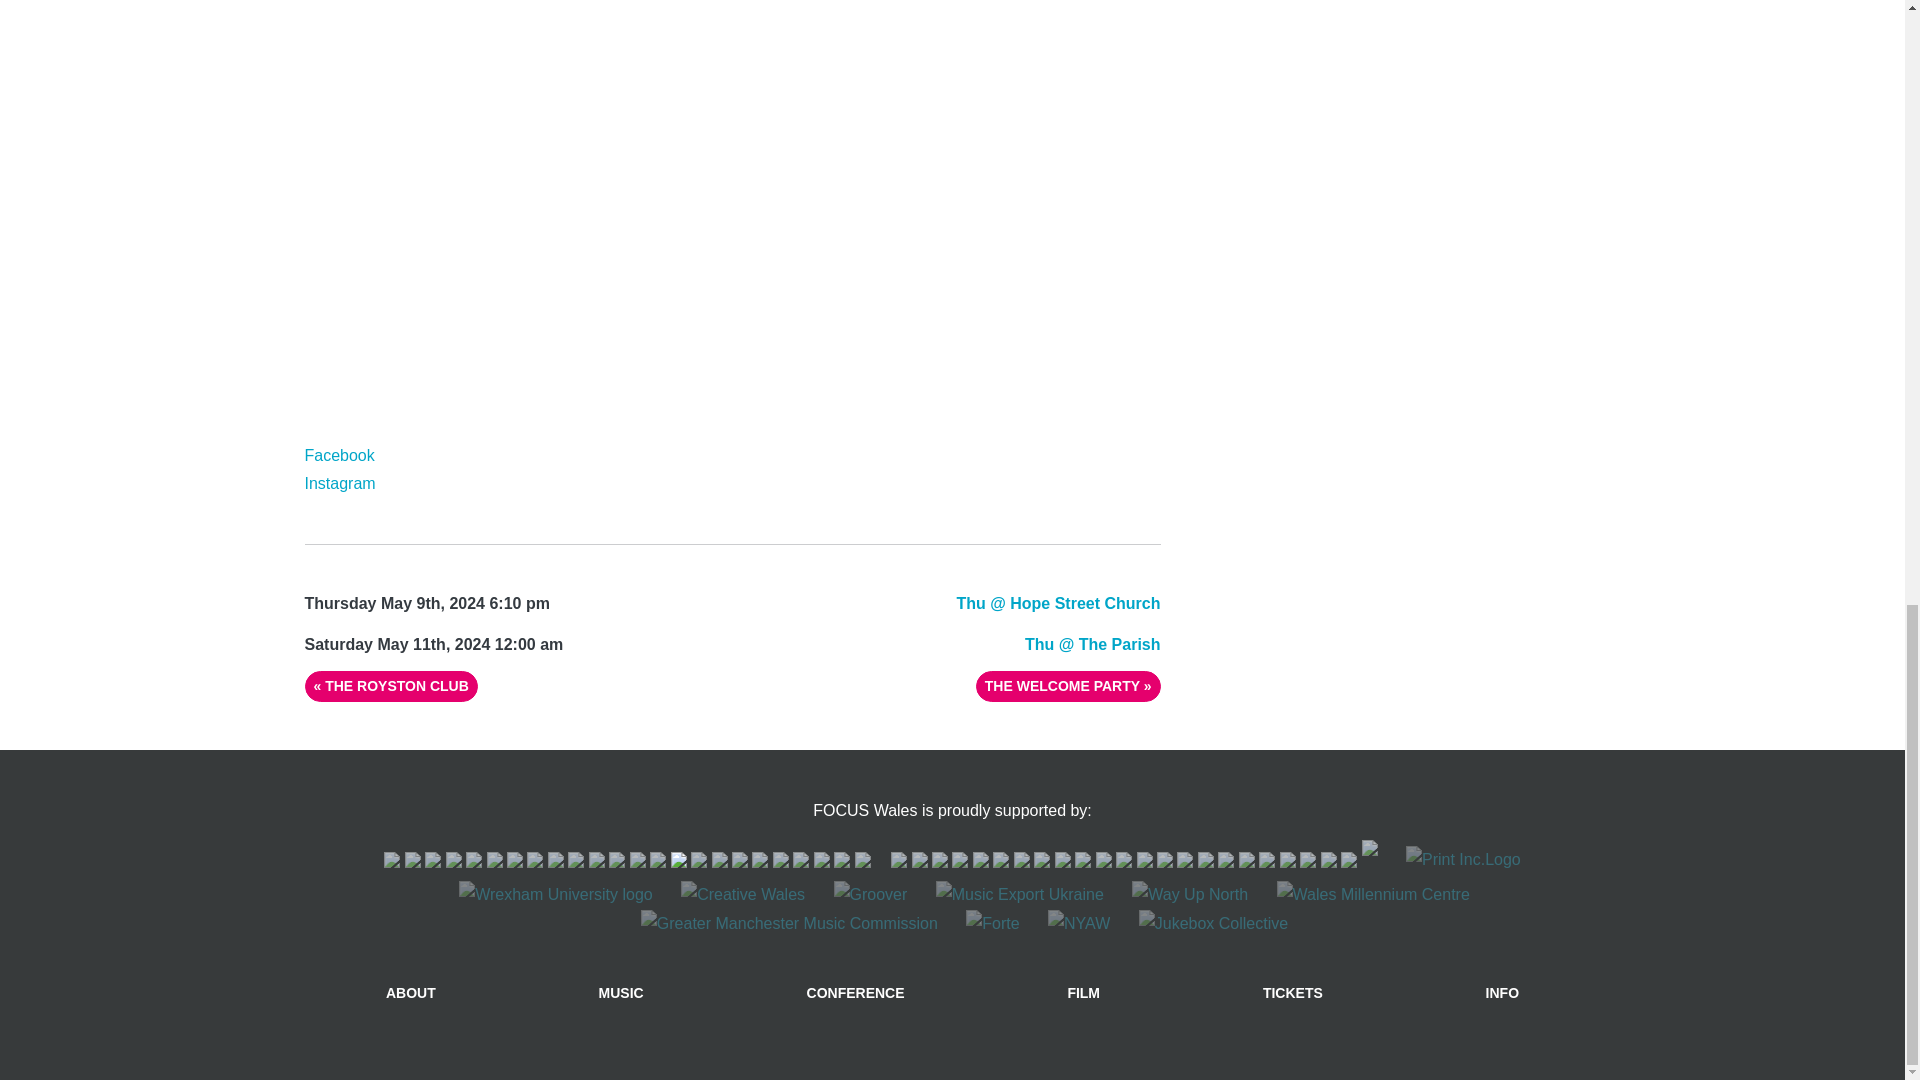 The image size is (1920, 1080). What do you see at coordinates (338, 484) in the screenshot?
I see `Instagram` at bounding box center [338, 484].